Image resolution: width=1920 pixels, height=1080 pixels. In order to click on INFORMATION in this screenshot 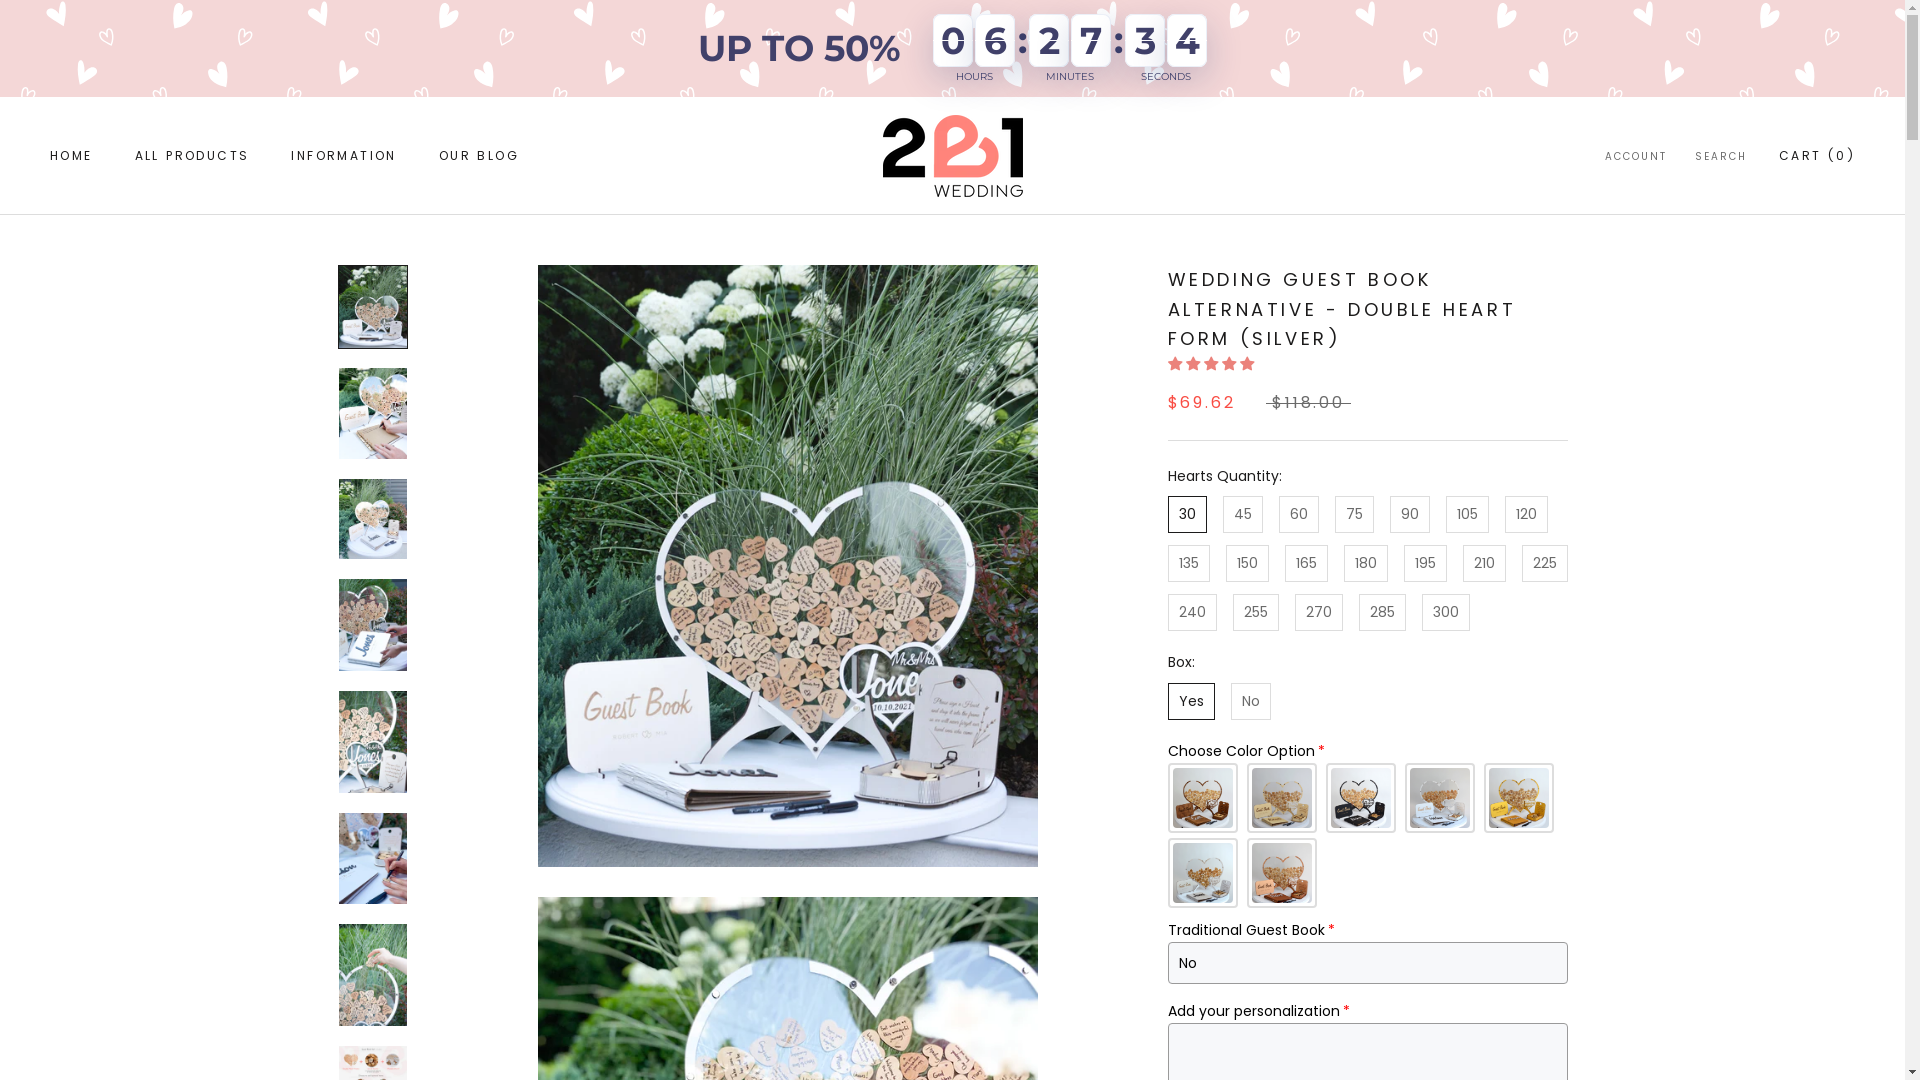, I will do `click(344, 156)`.